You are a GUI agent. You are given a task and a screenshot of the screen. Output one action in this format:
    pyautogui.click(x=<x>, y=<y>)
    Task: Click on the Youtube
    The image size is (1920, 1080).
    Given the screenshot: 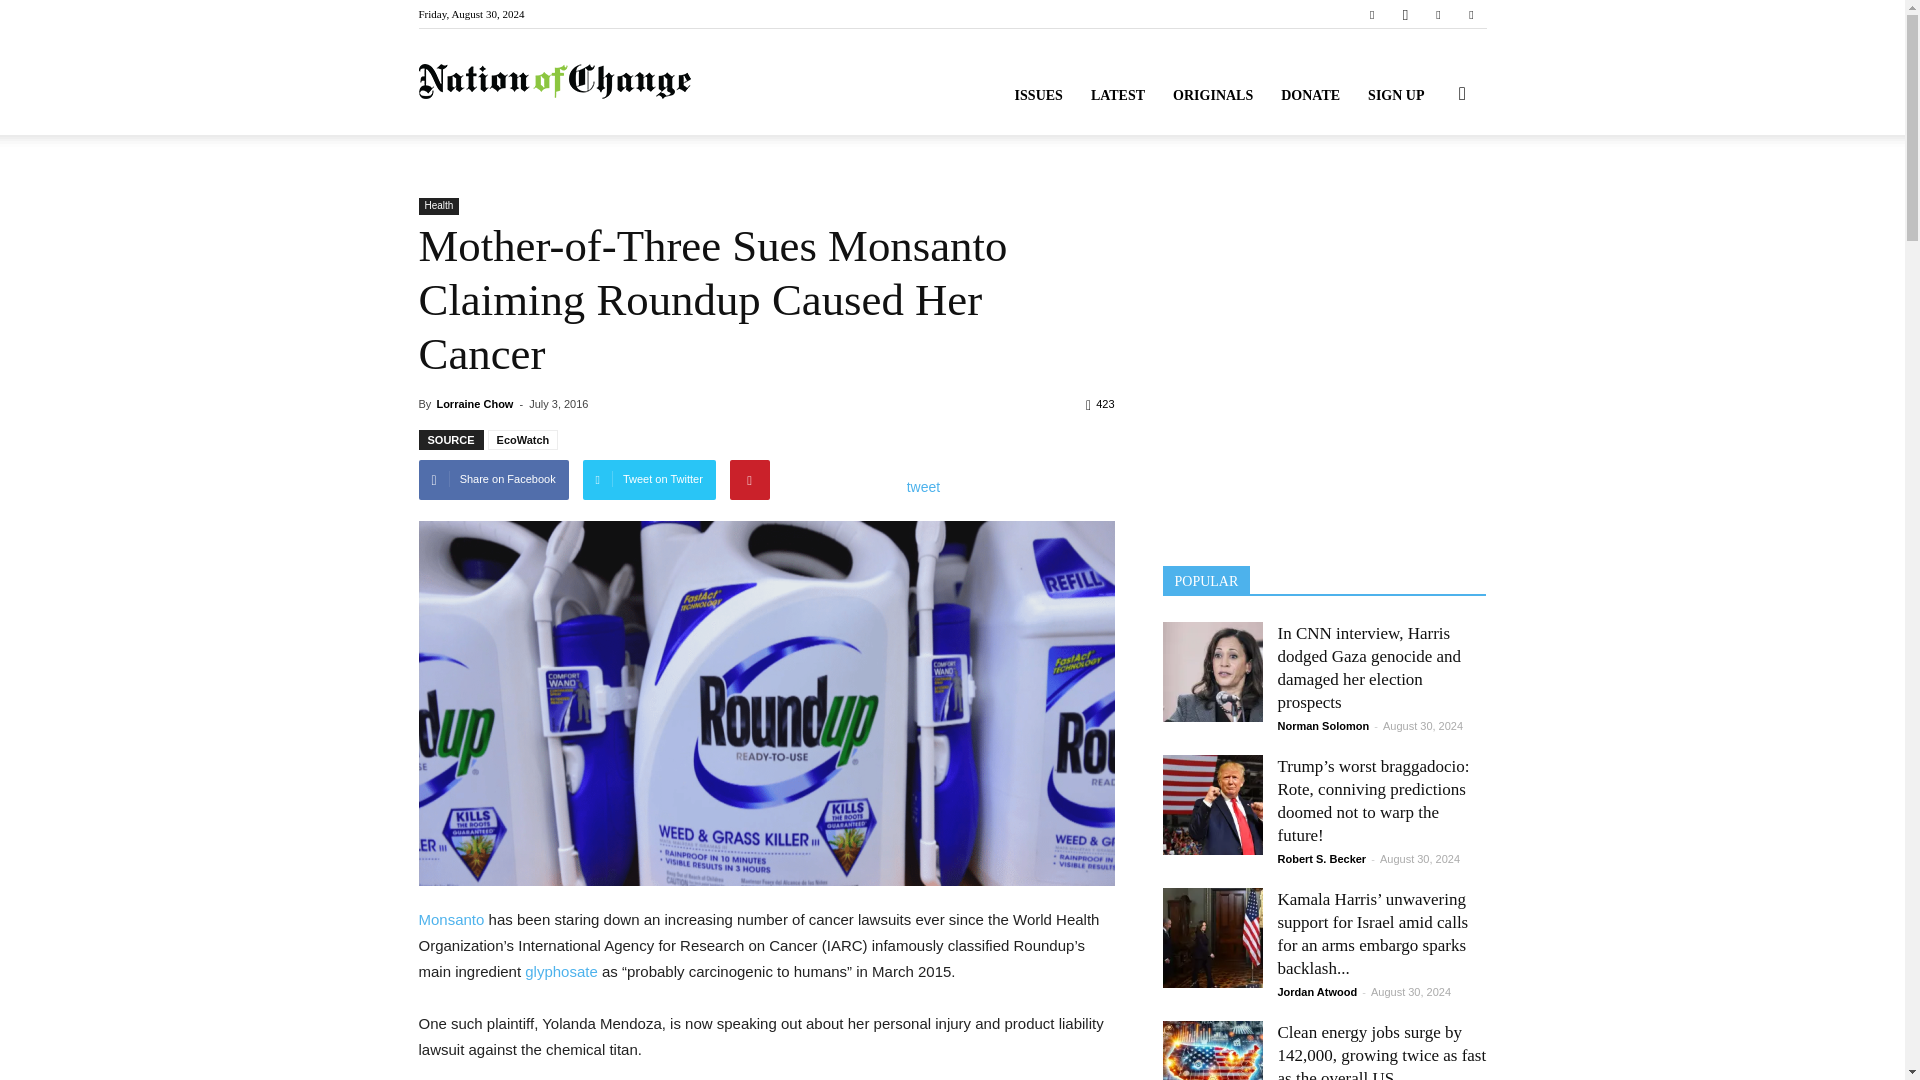 What is the action you would take?
    pyautogui.click(x=1470, y=14)
    